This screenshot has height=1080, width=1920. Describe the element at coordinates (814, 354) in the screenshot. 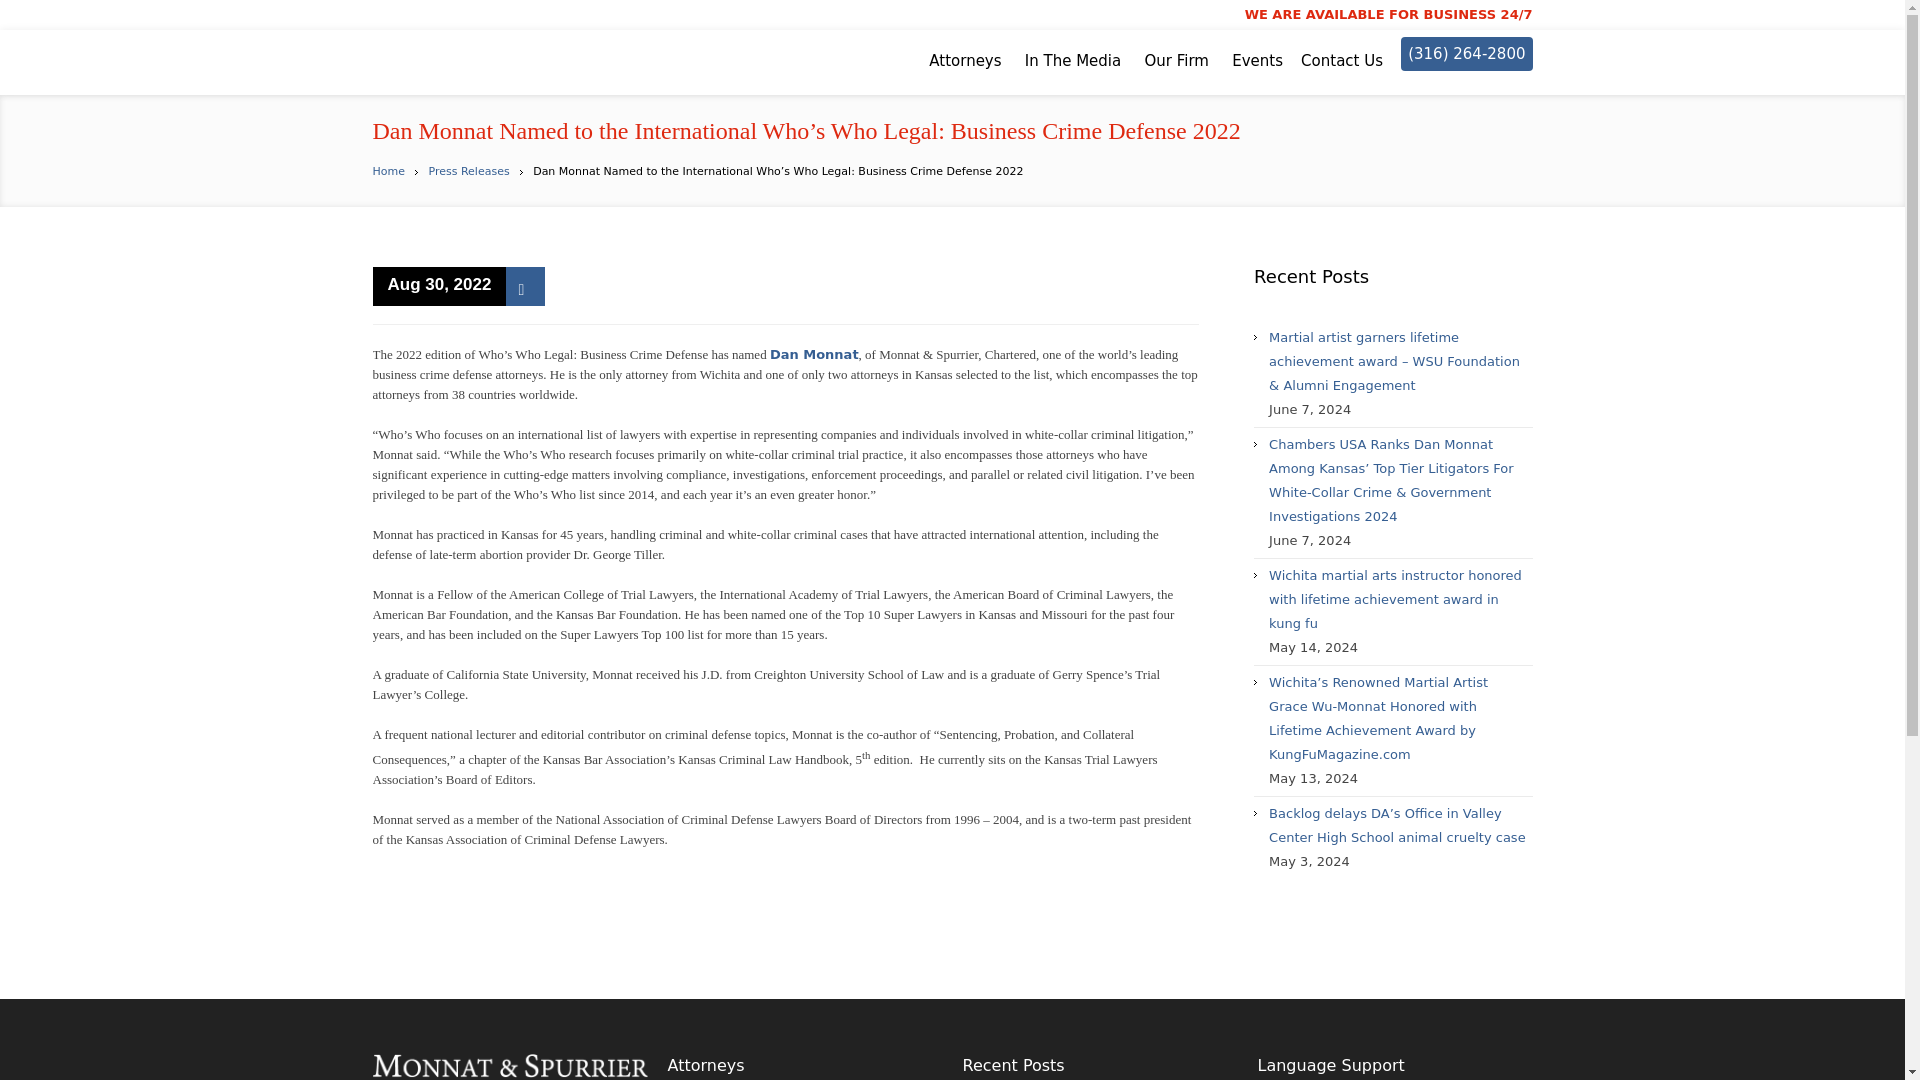

I see `Dan Monnat` at that location.